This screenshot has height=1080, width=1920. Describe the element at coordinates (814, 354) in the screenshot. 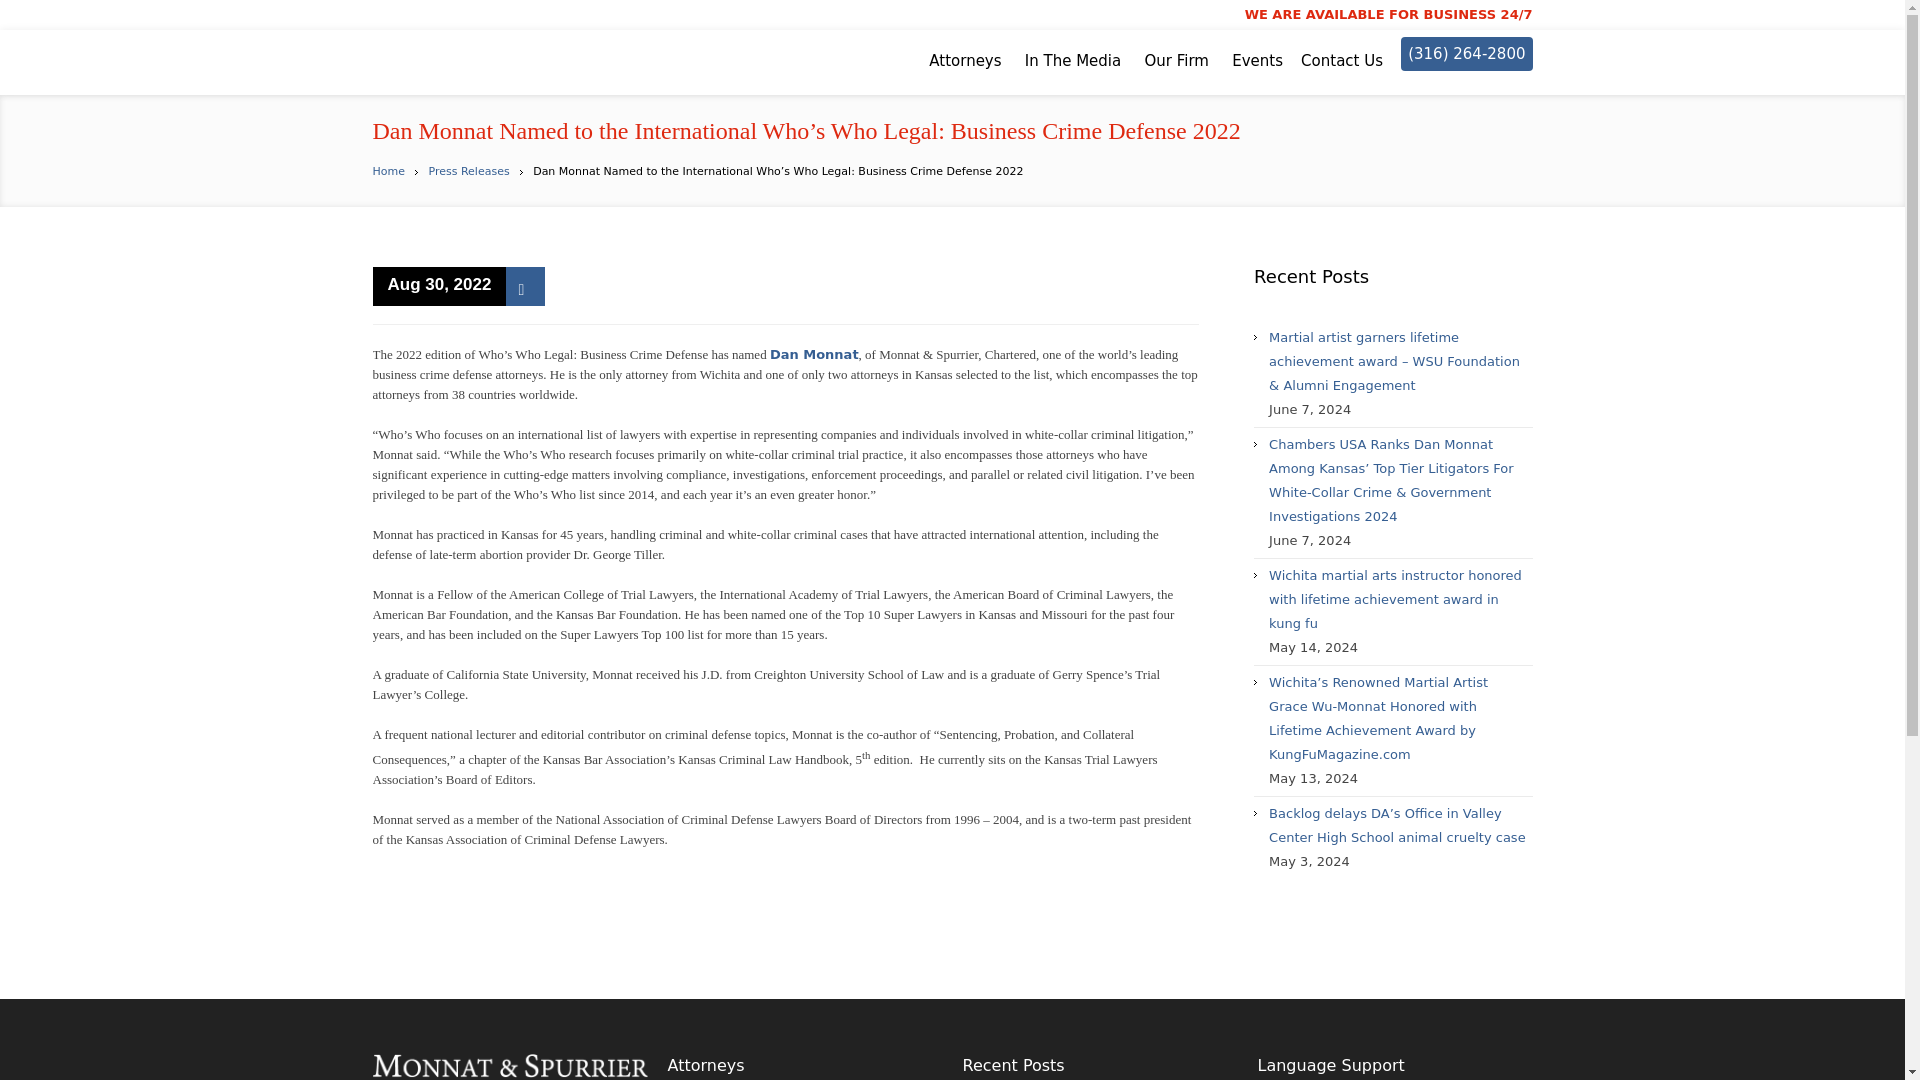

I see `Dan Monnat` at that location.